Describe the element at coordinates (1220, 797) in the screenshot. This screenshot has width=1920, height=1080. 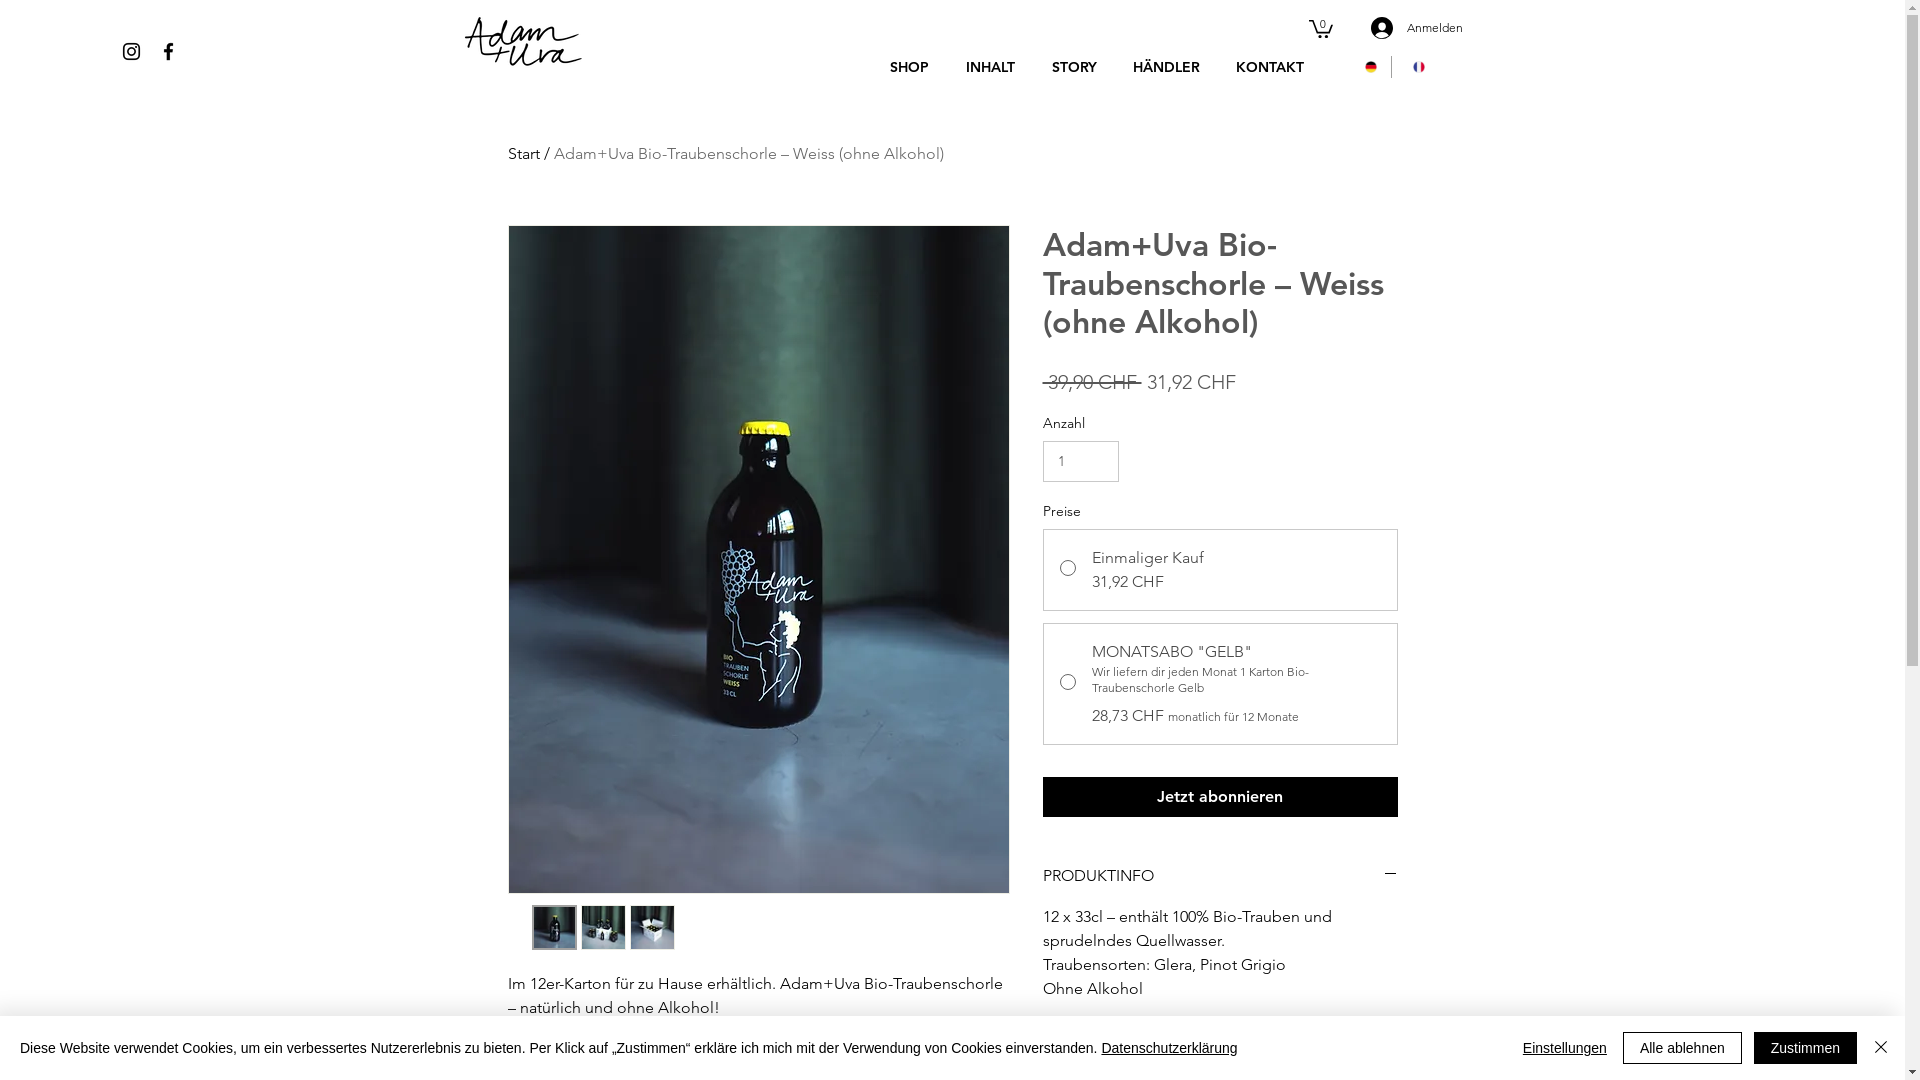
I see `Jetzt abonnieren` at that location.